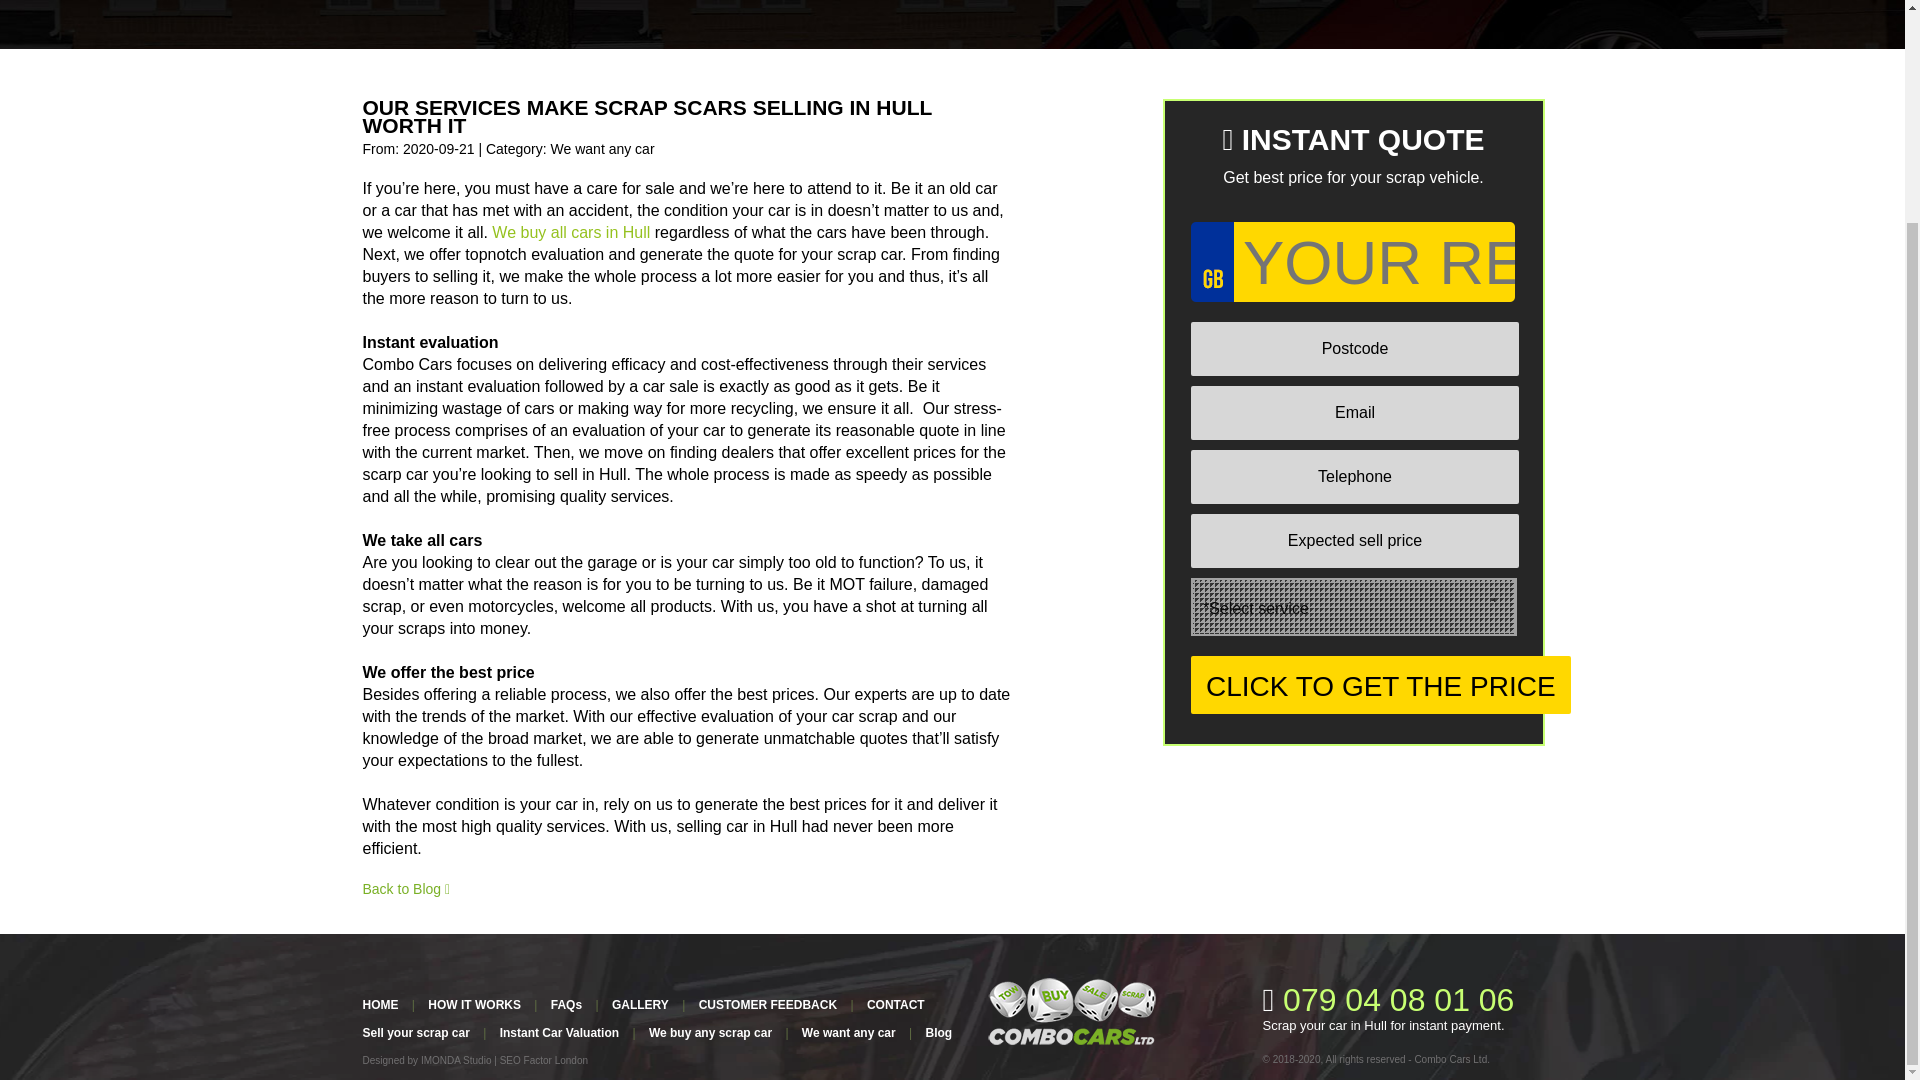  I want to click on HOW IT WORKS, so click(474, 1004).